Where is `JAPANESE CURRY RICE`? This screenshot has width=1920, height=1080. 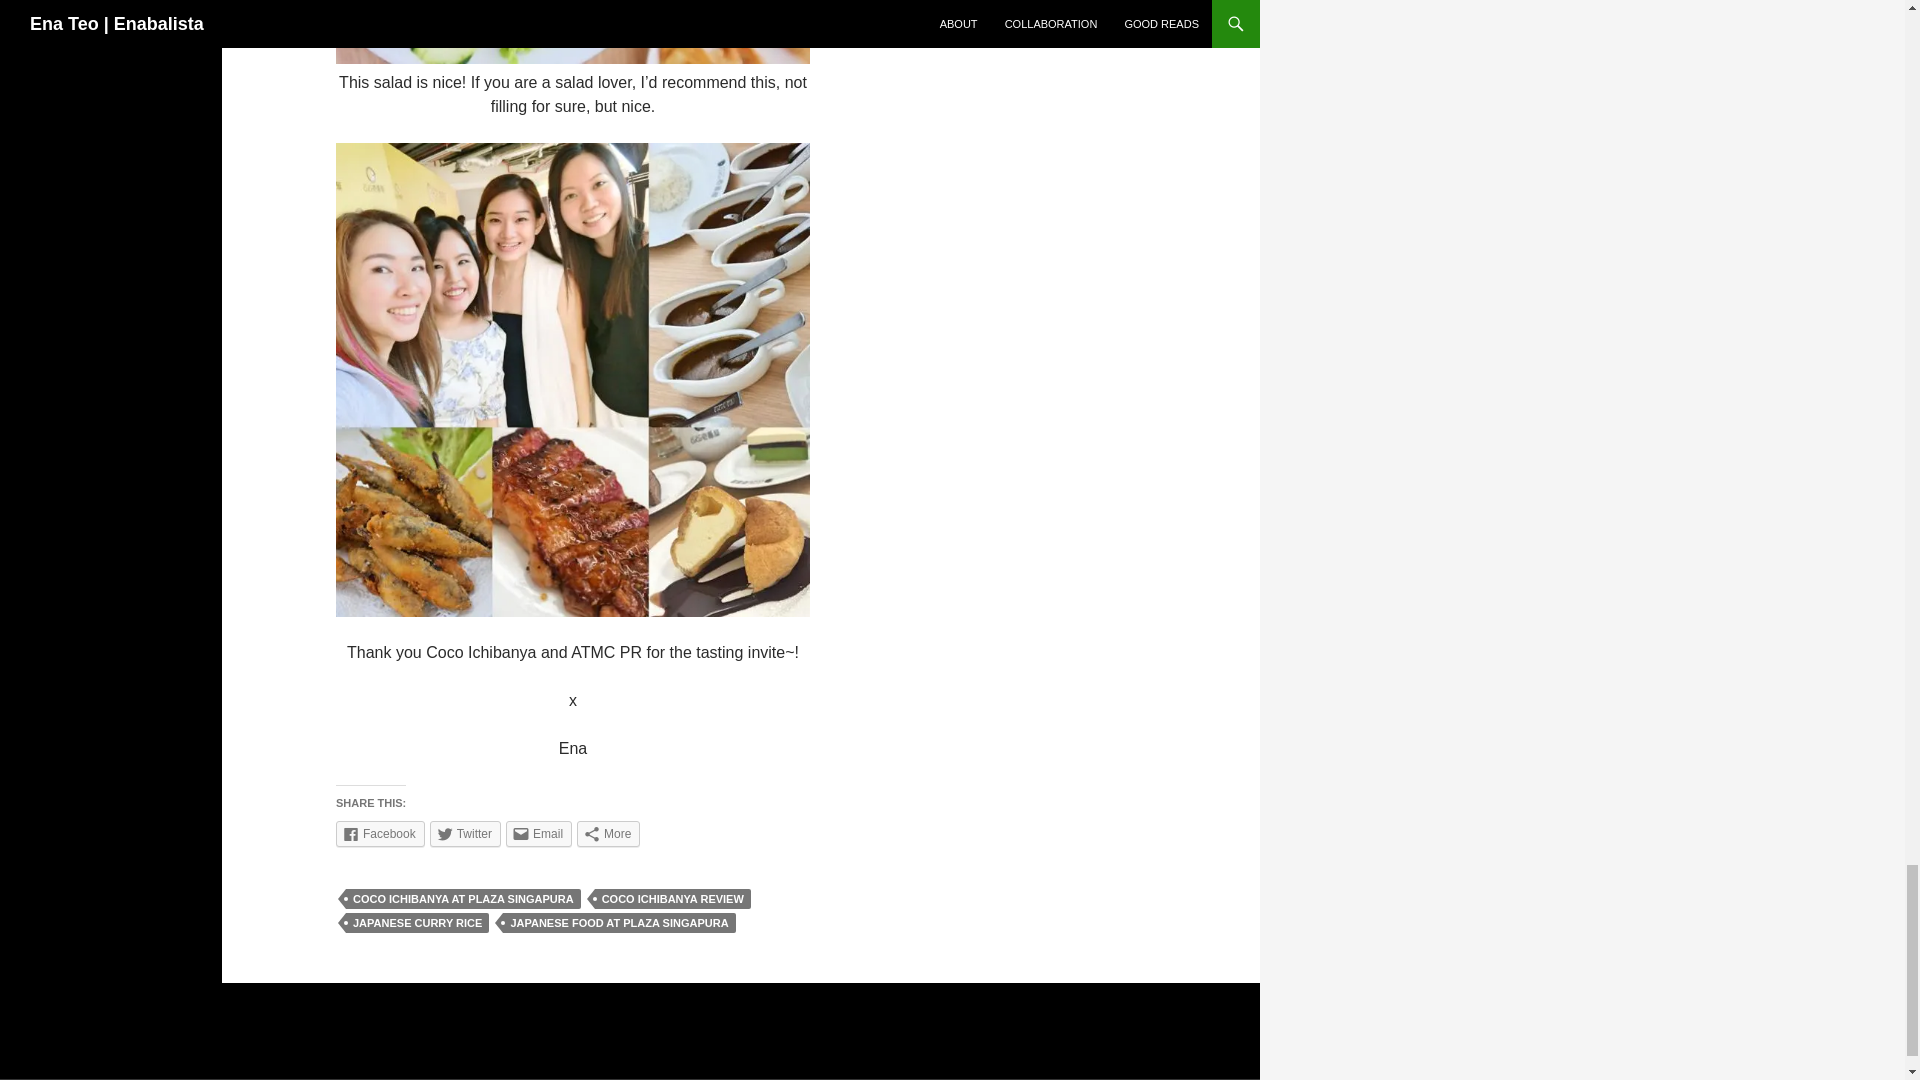 JAPANESE CURRY RICE is located at coordinates (417, 922).